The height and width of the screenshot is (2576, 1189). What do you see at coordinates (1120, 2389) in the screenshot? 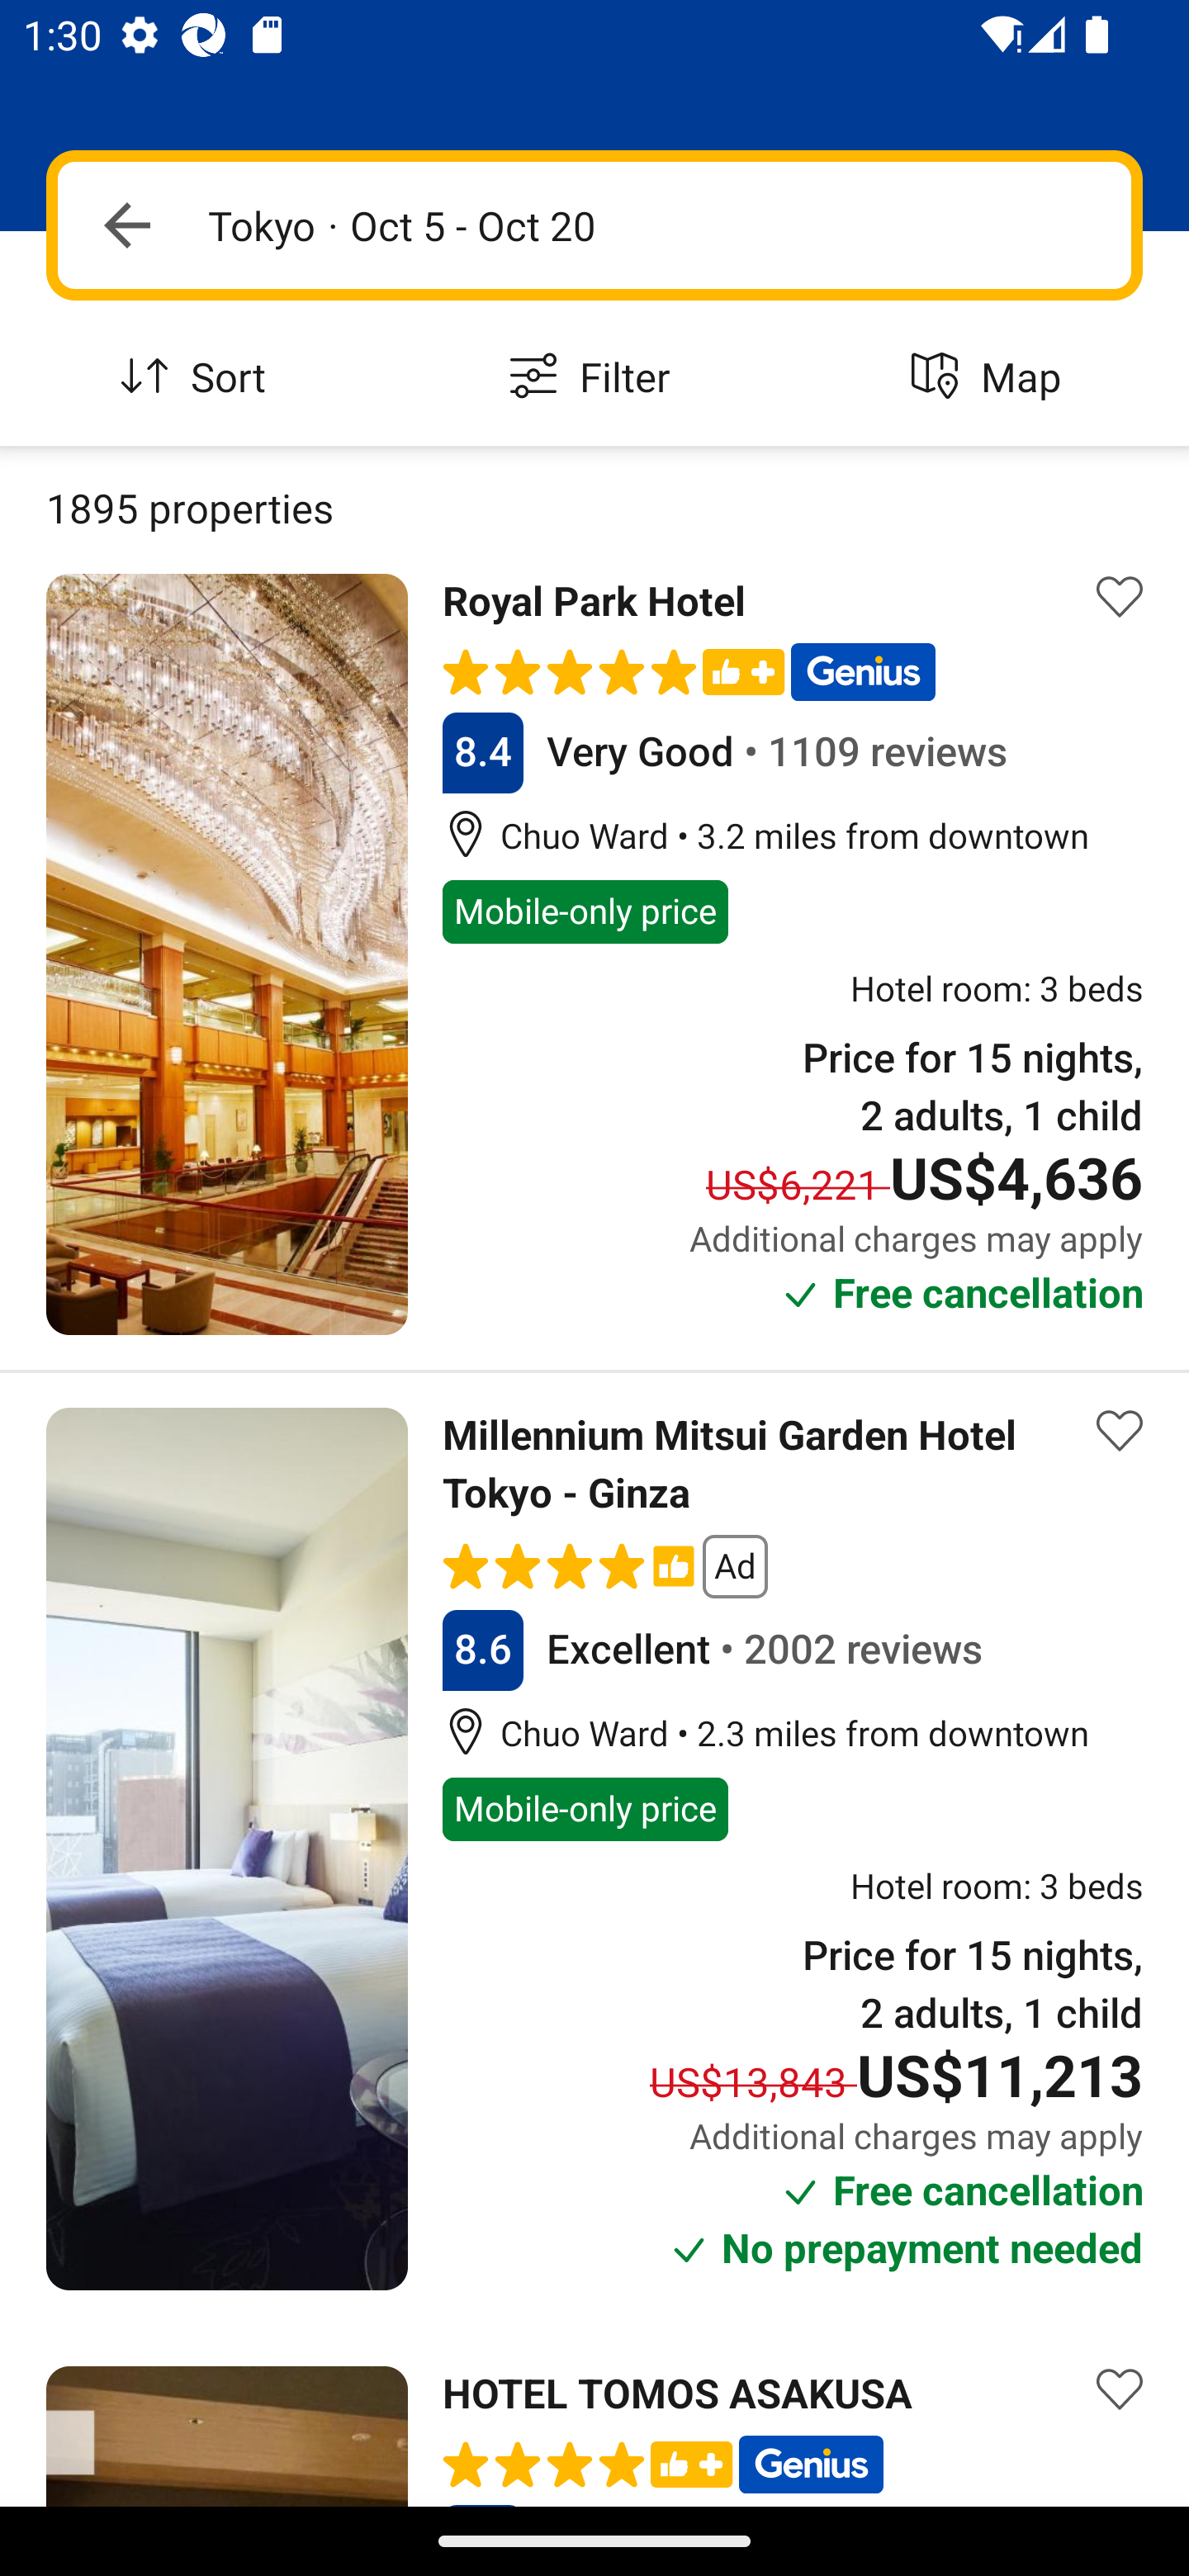
I see `Save property to list` at bounding box center [1120, 2389].